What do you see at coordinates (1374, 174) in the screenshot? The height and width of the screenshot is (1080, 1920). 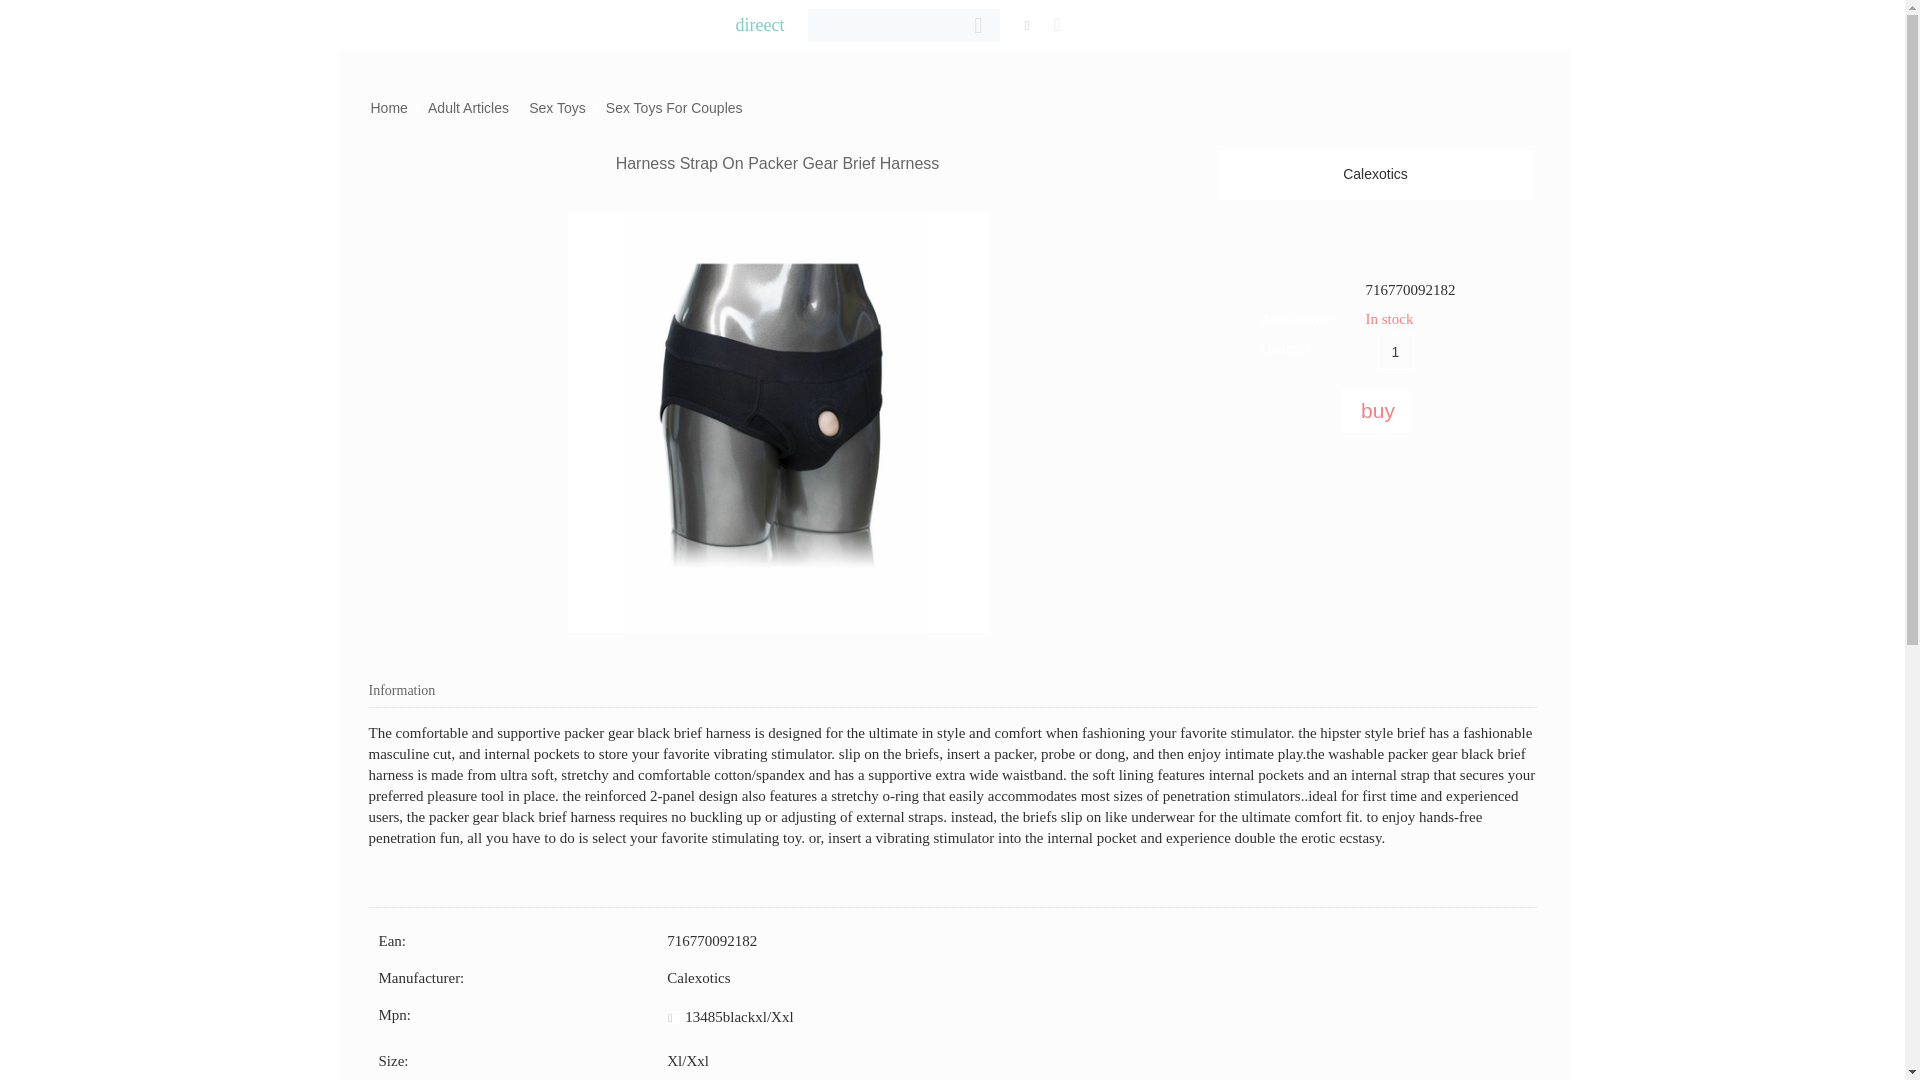 I see `Calexotics` at bounding box center [1374, 174].